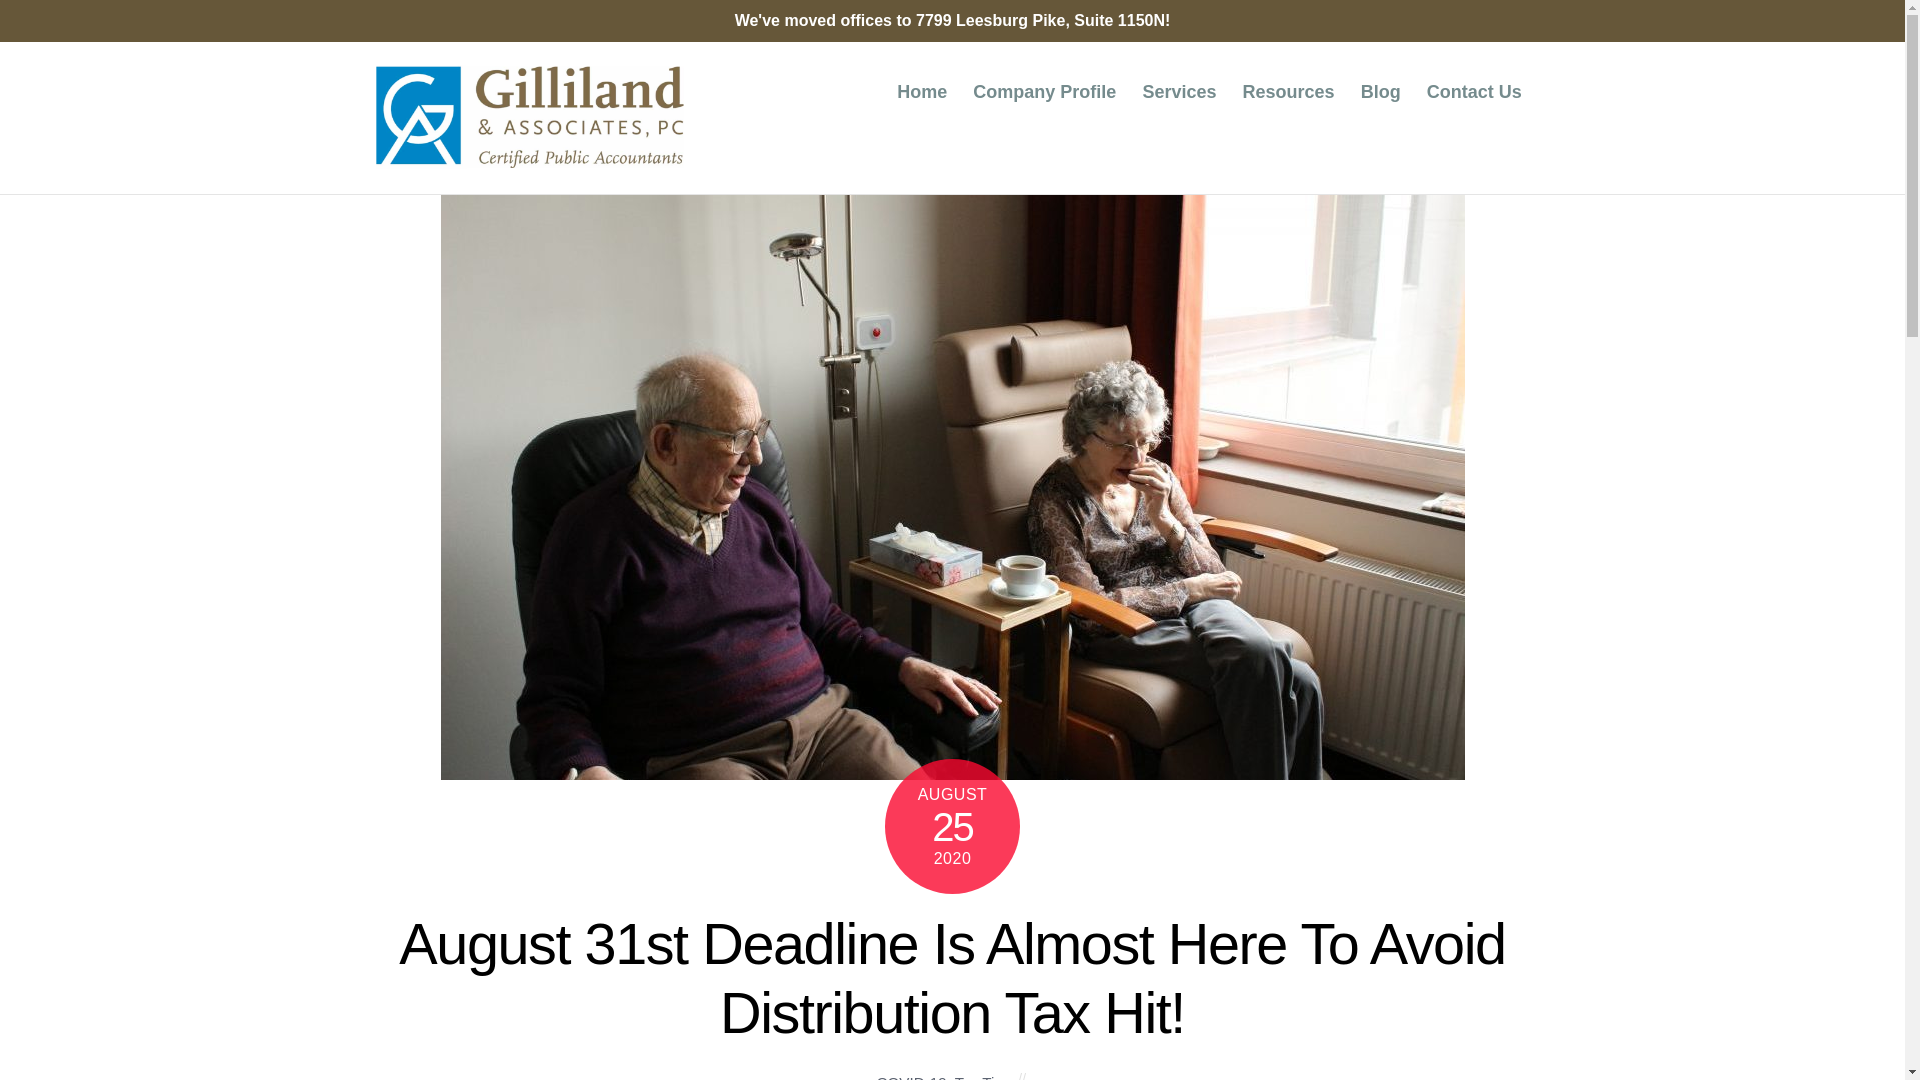 This screenshot has width=1920, height=1080. Describe the element at coordinates (922, 92) in the screenshot. I see `Home` at that location.